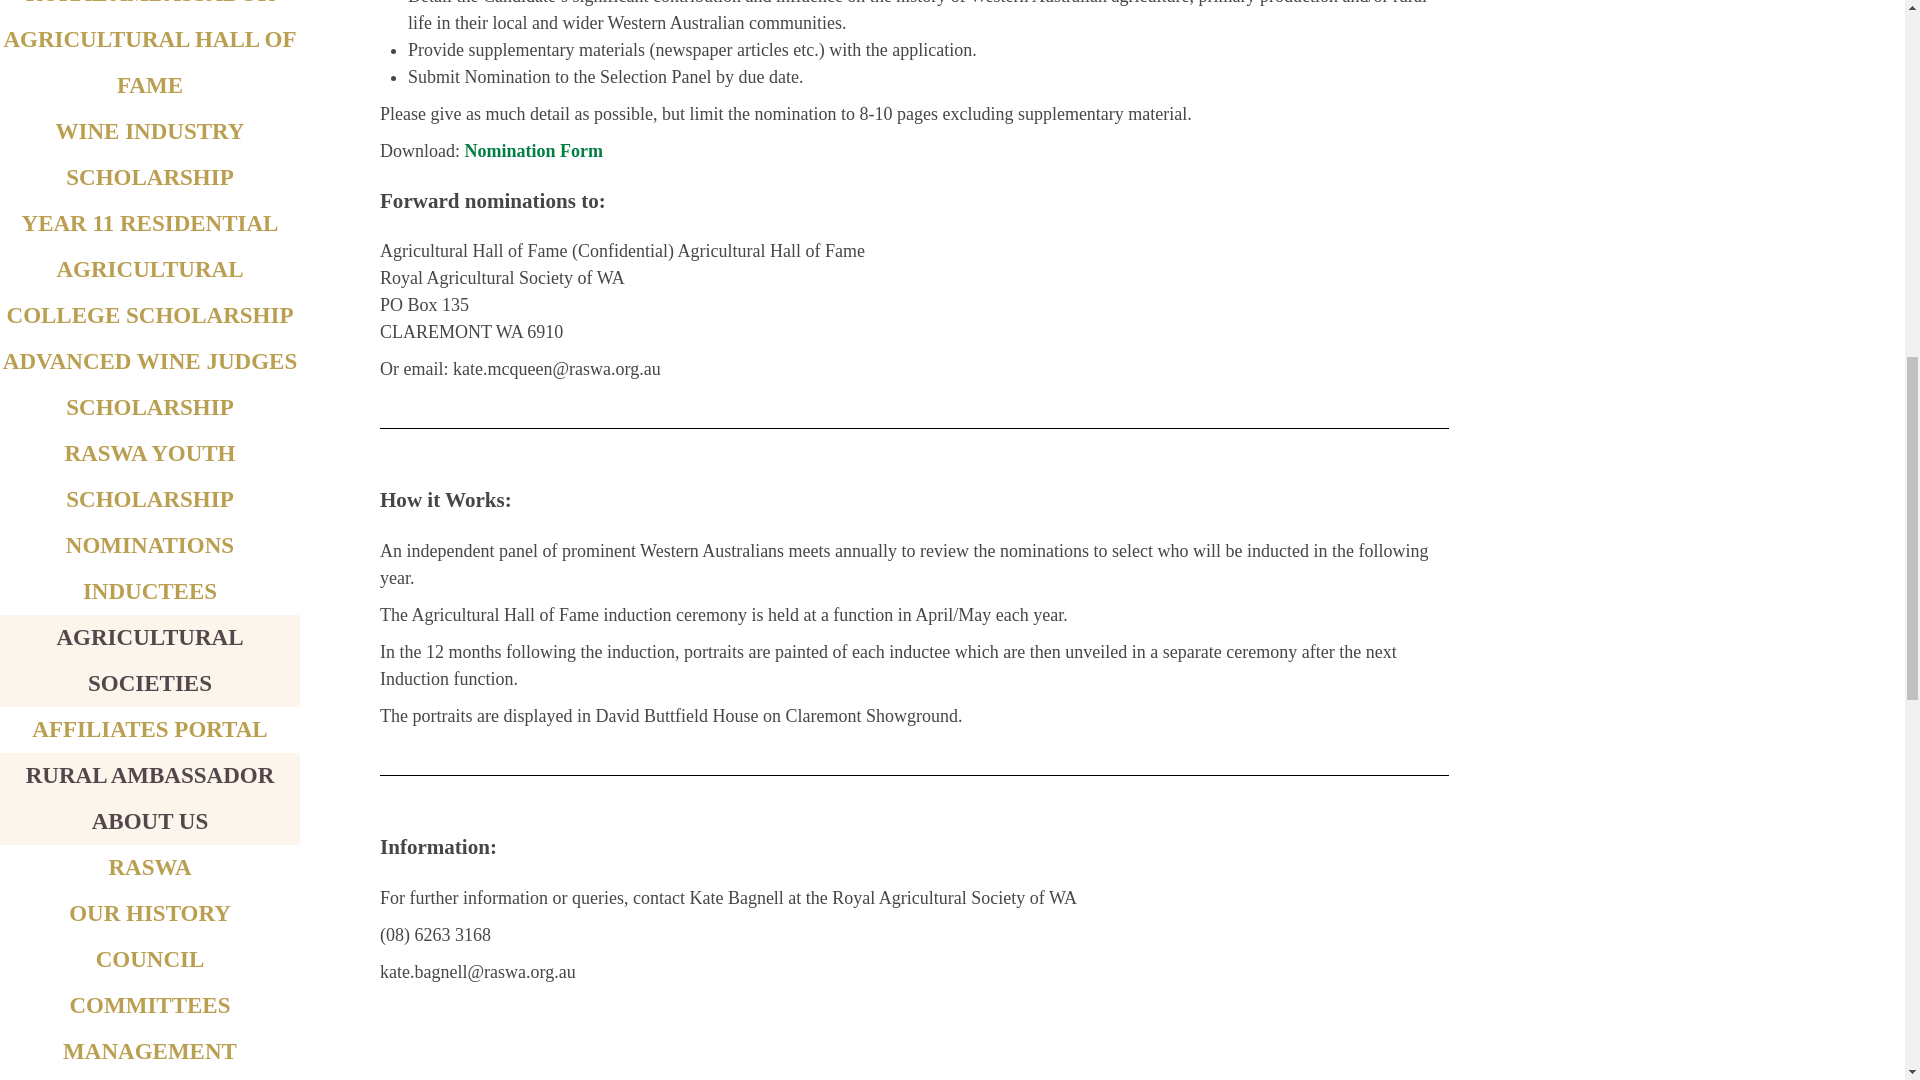  I want to click on AGRICULTURAL SOCIETIES, so click(149, 660).